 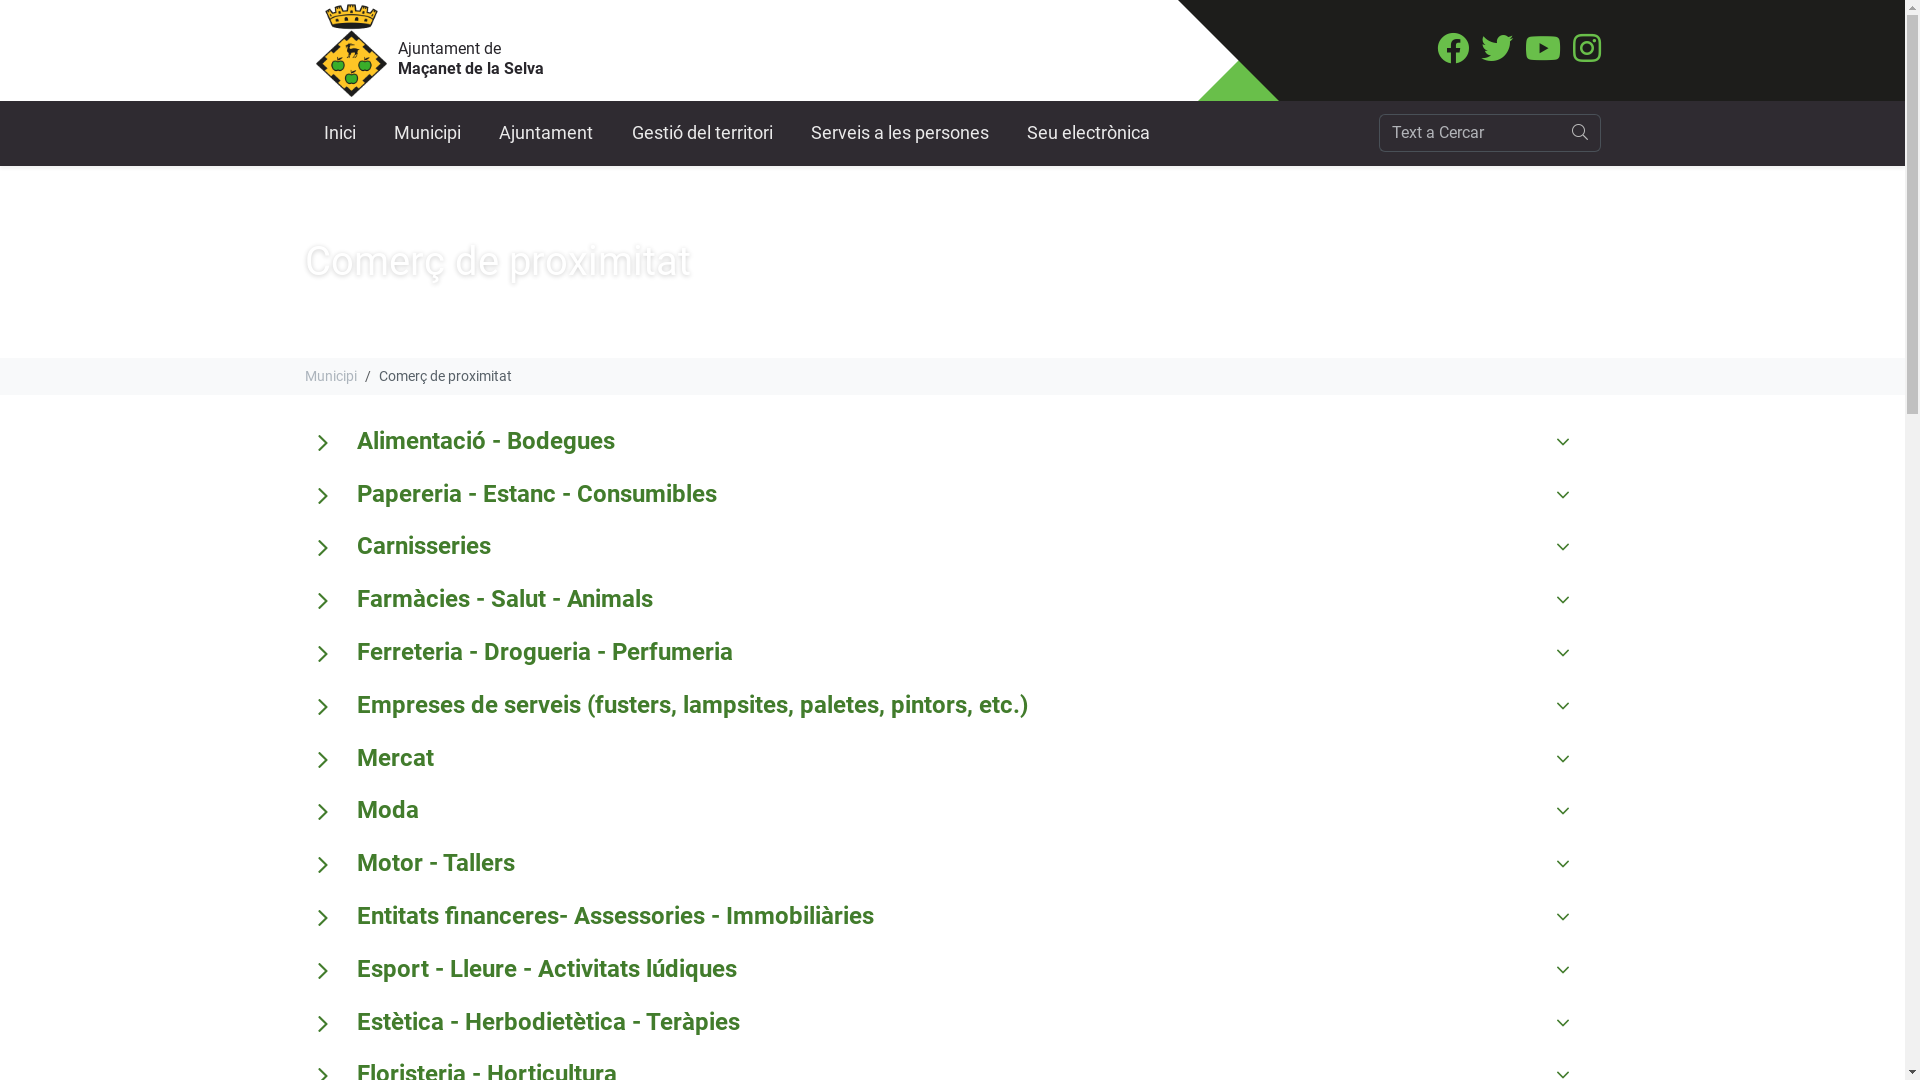 I want to click on Municipi, so click(x=428, y=134).